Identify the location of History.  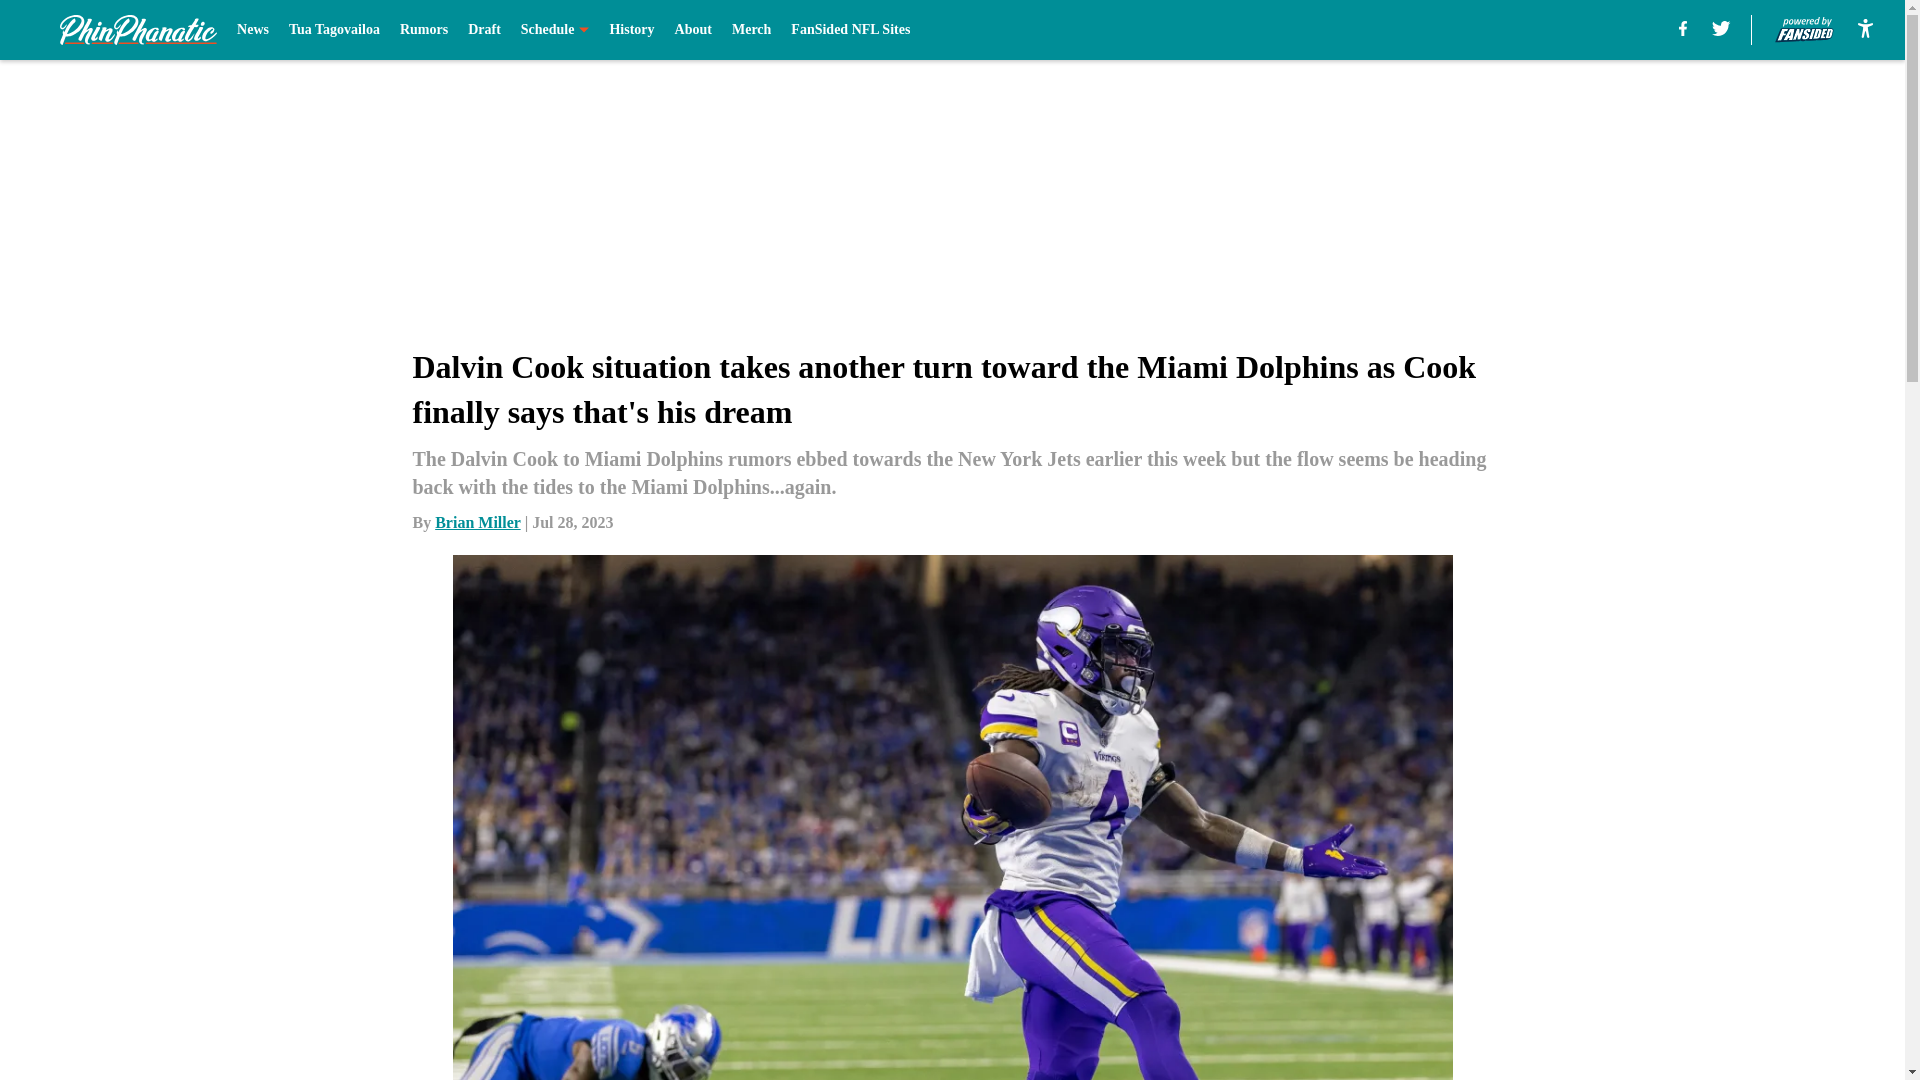
(631, 30).